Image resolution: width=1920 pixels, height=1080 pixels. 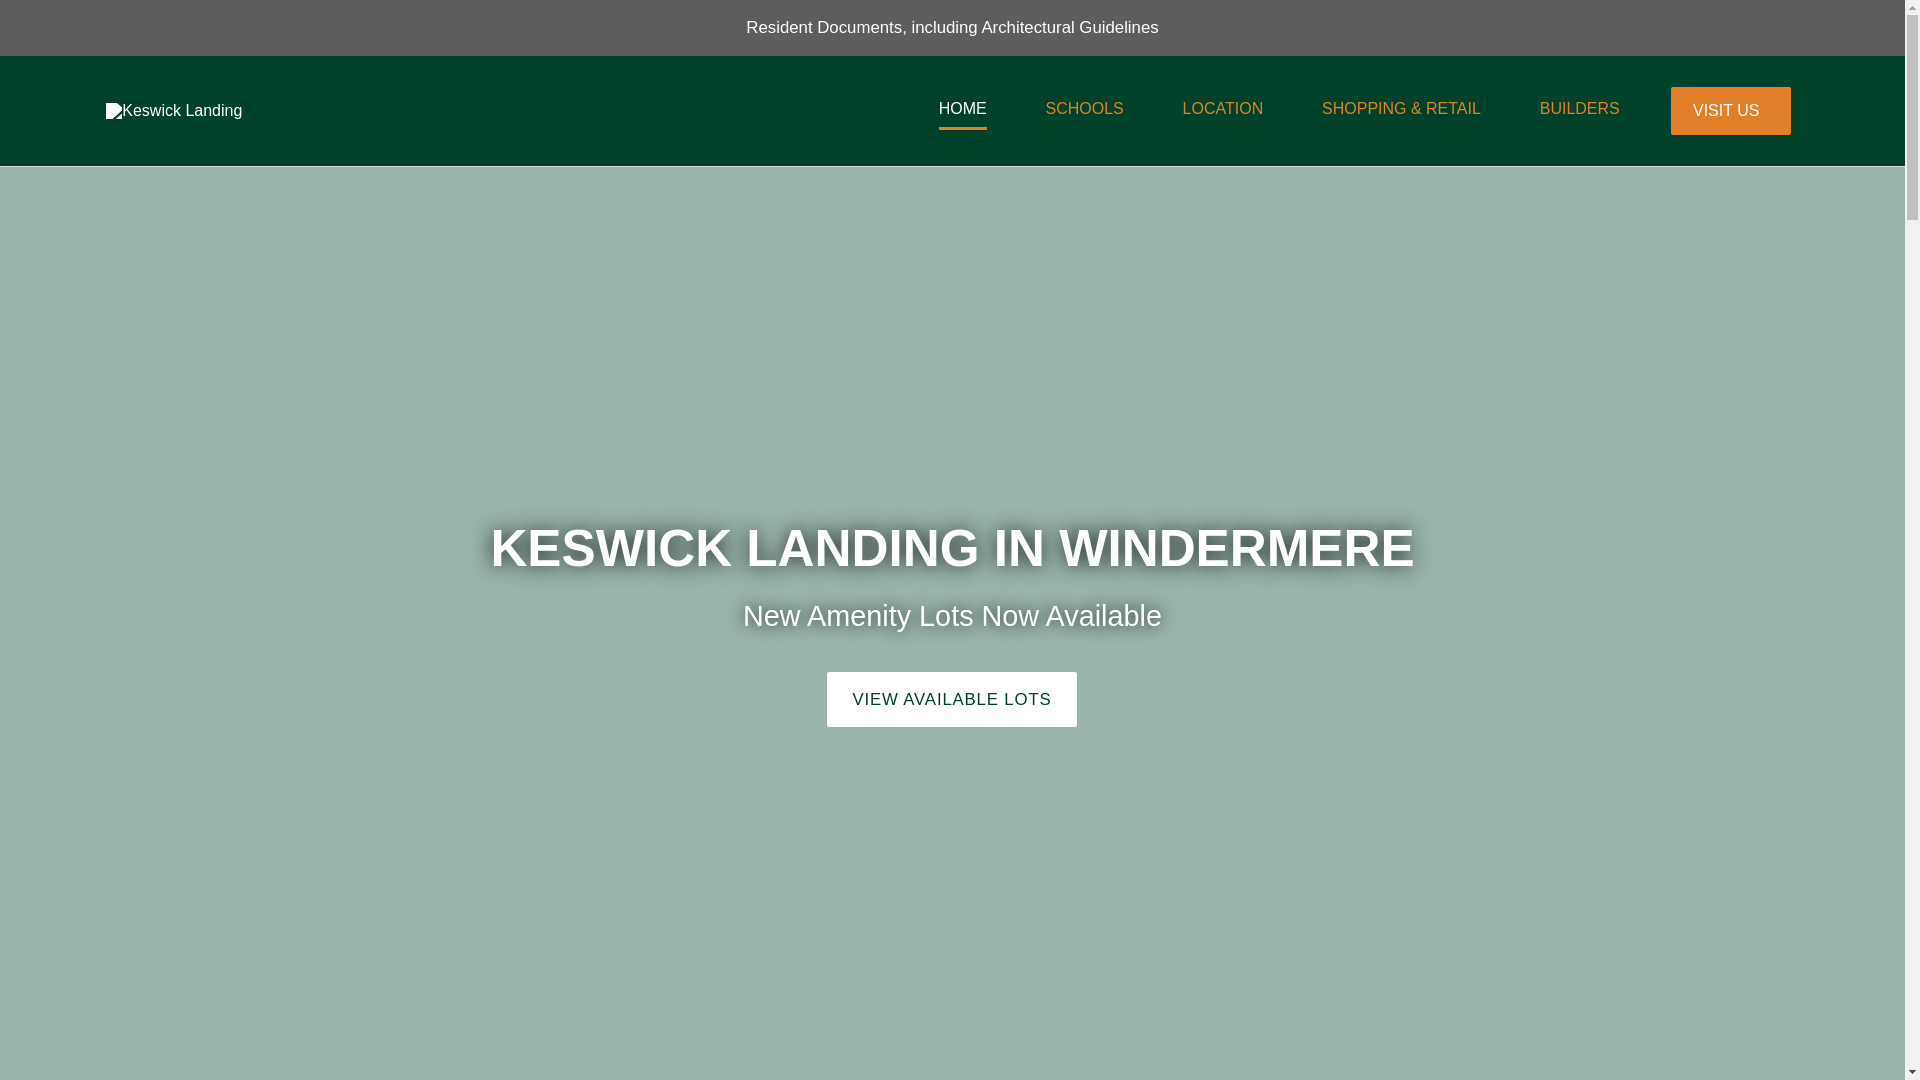 What do you see at coordinates (951, 698) in the screenshot?
I see `VIEW AVAILABLE LOTS` at bounding box center [951, 698].